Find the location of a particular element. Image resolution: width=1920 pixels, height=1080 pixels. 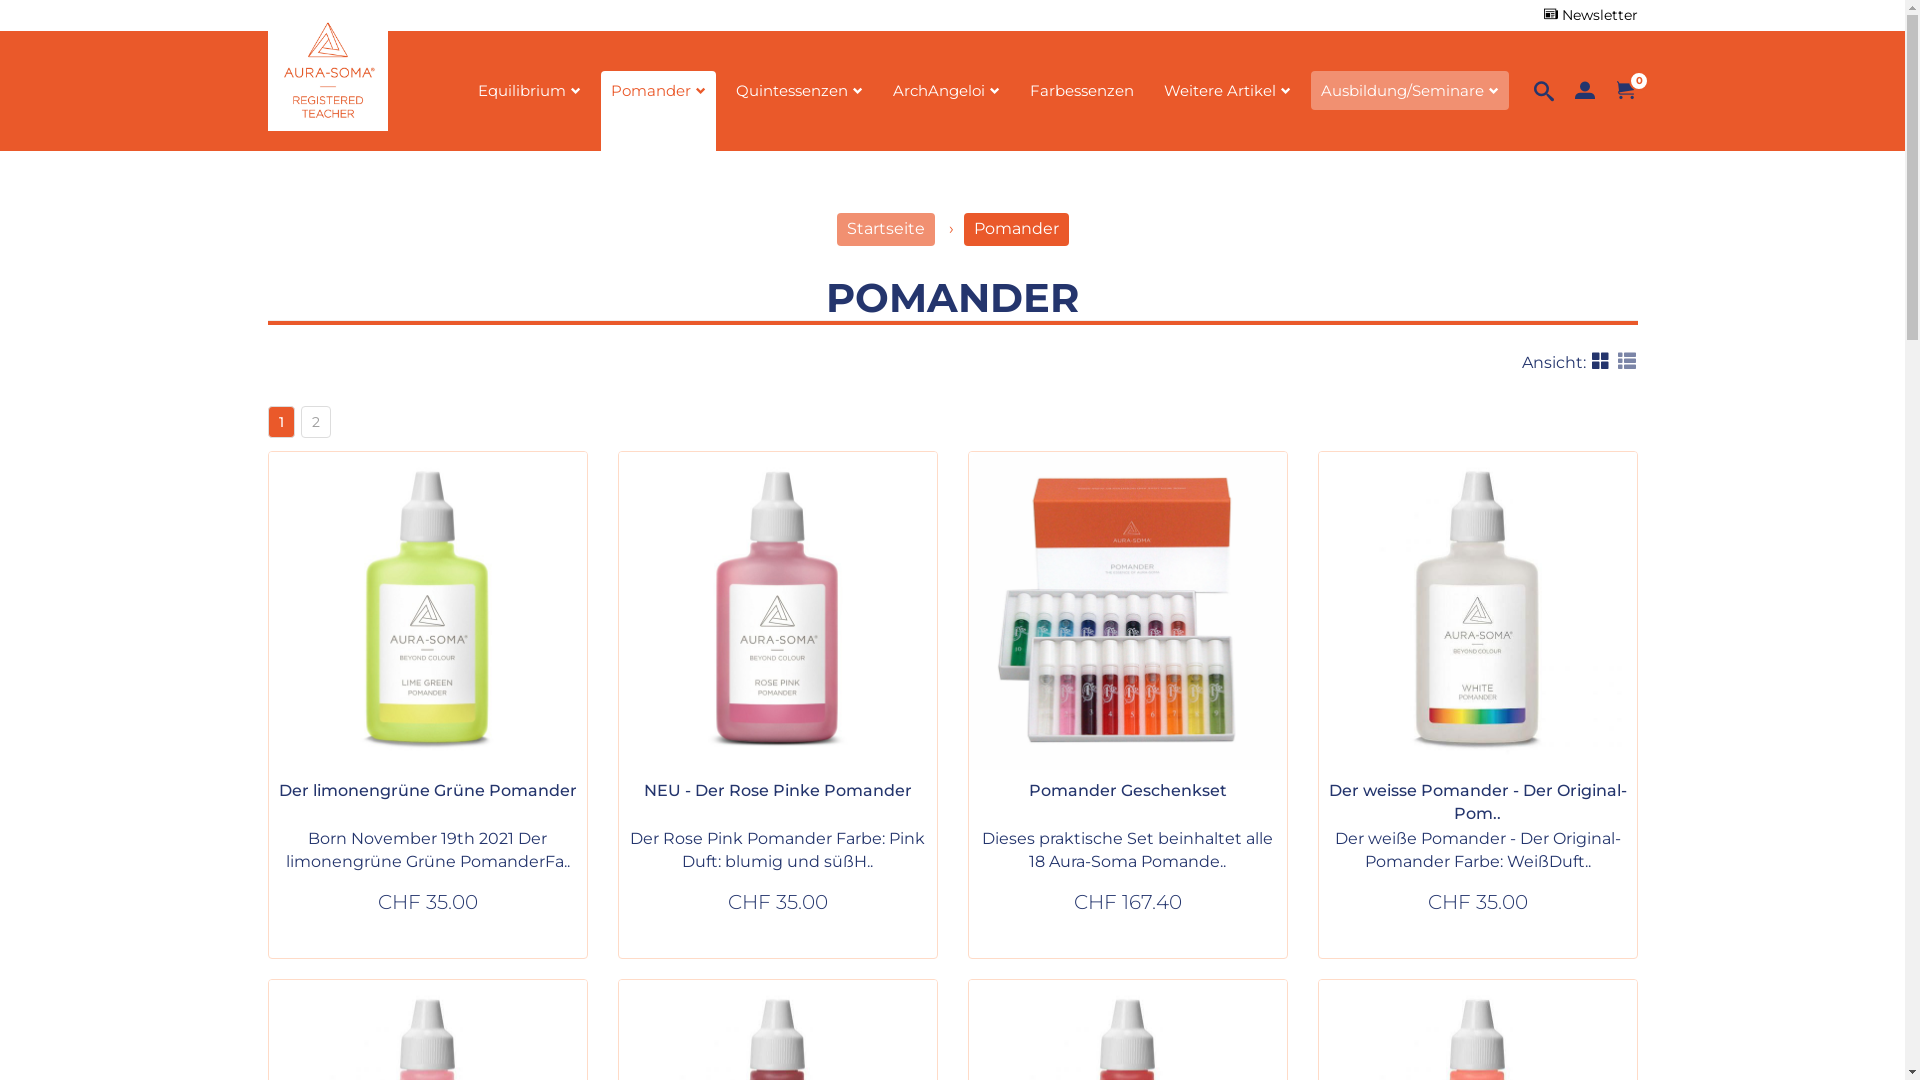

0 is located at coordinates (1626, 92).